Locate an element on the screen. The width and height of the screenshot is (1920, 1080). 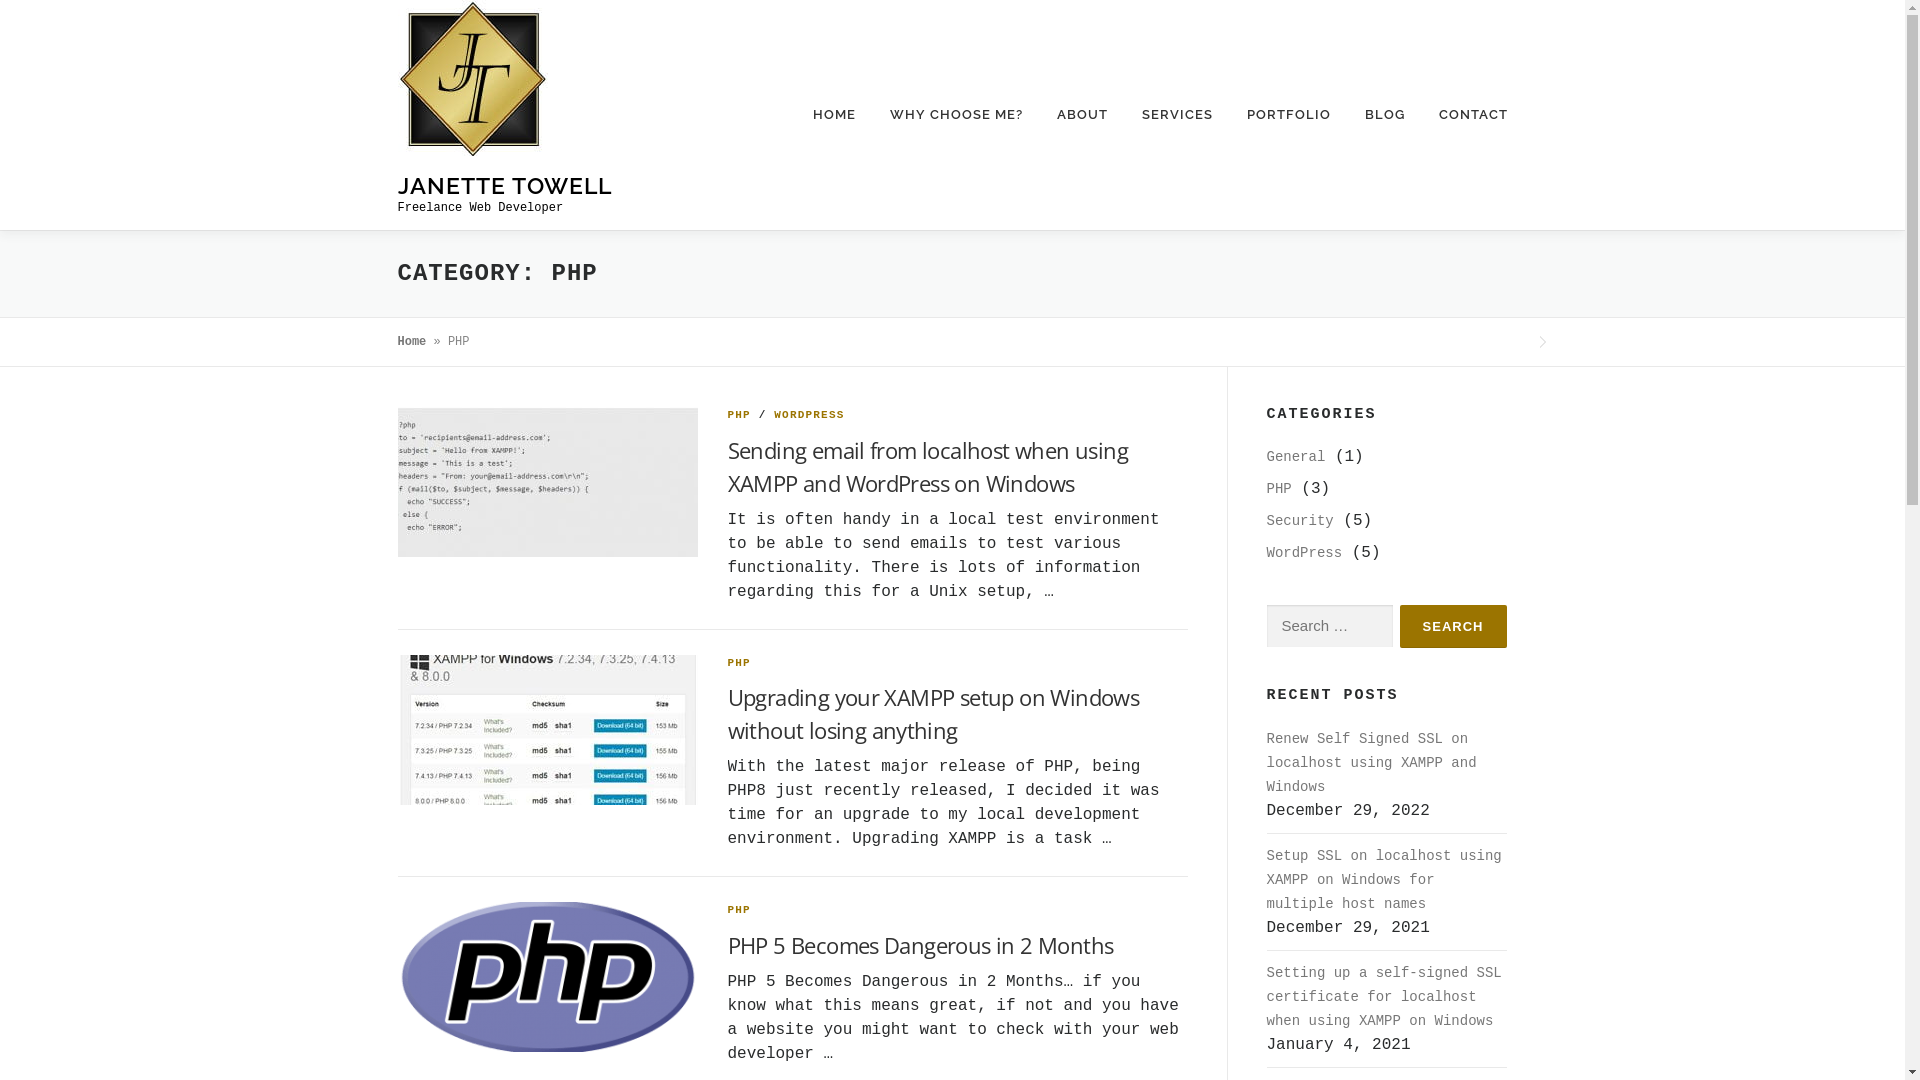
WordPress is located at coordinates (1304, 553).